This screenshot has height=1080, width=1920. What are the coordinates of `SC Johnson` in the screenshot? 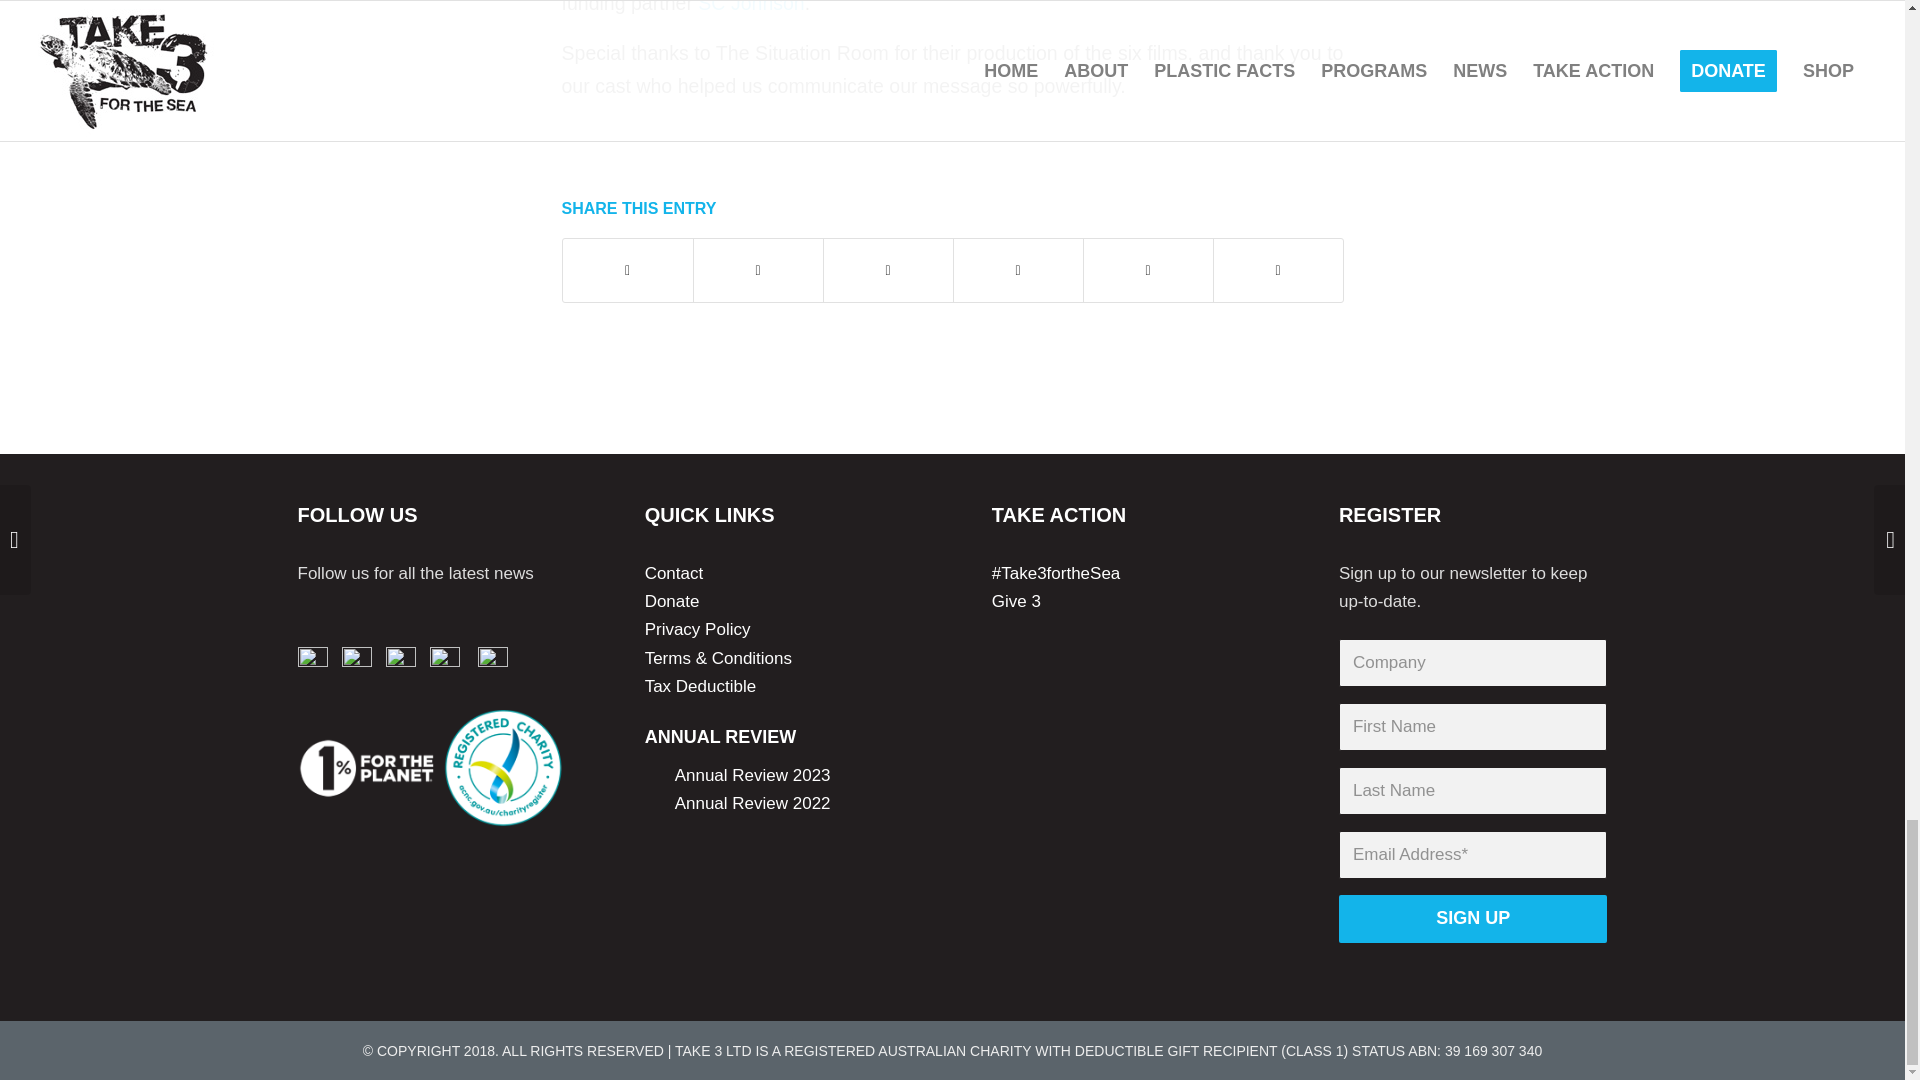 It's located at (751, 7).